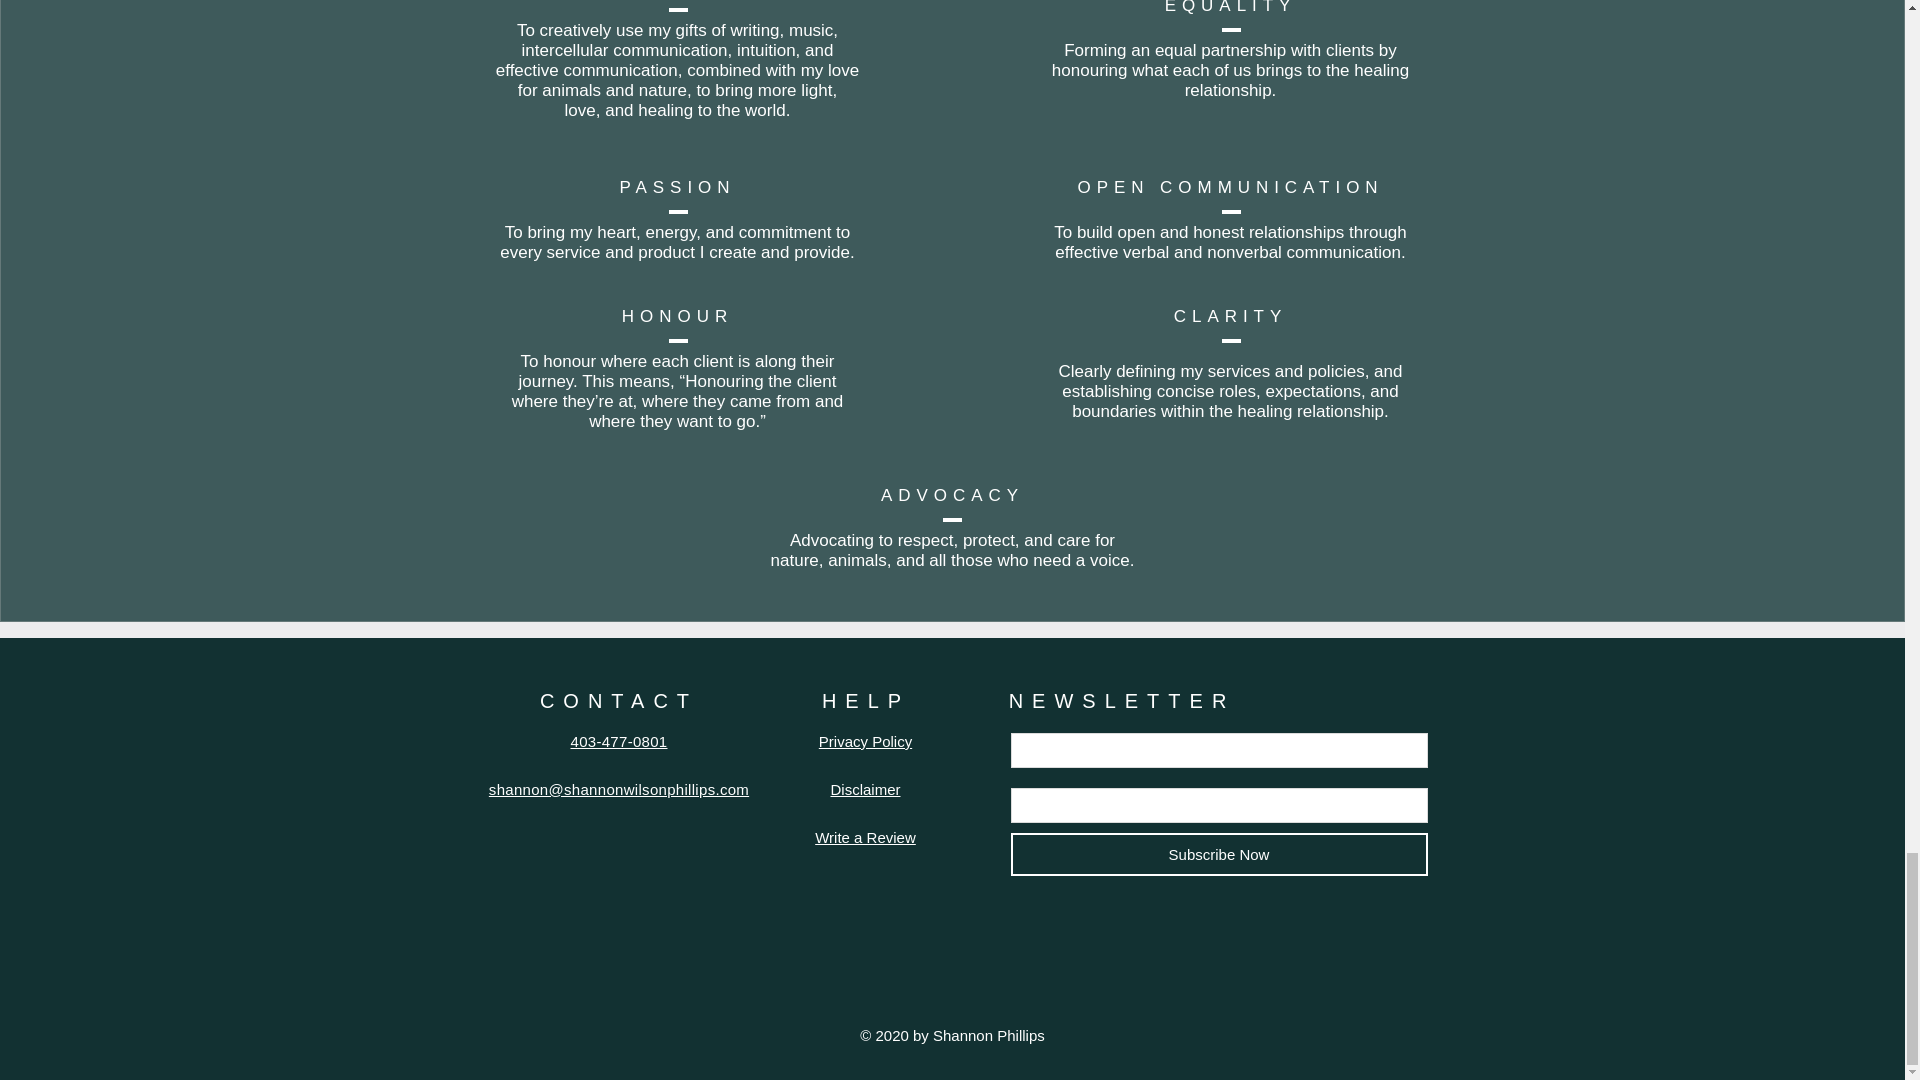 This screenshot has width=1920, height=1080. I want to click on Disclaimer, so click(864, 789).